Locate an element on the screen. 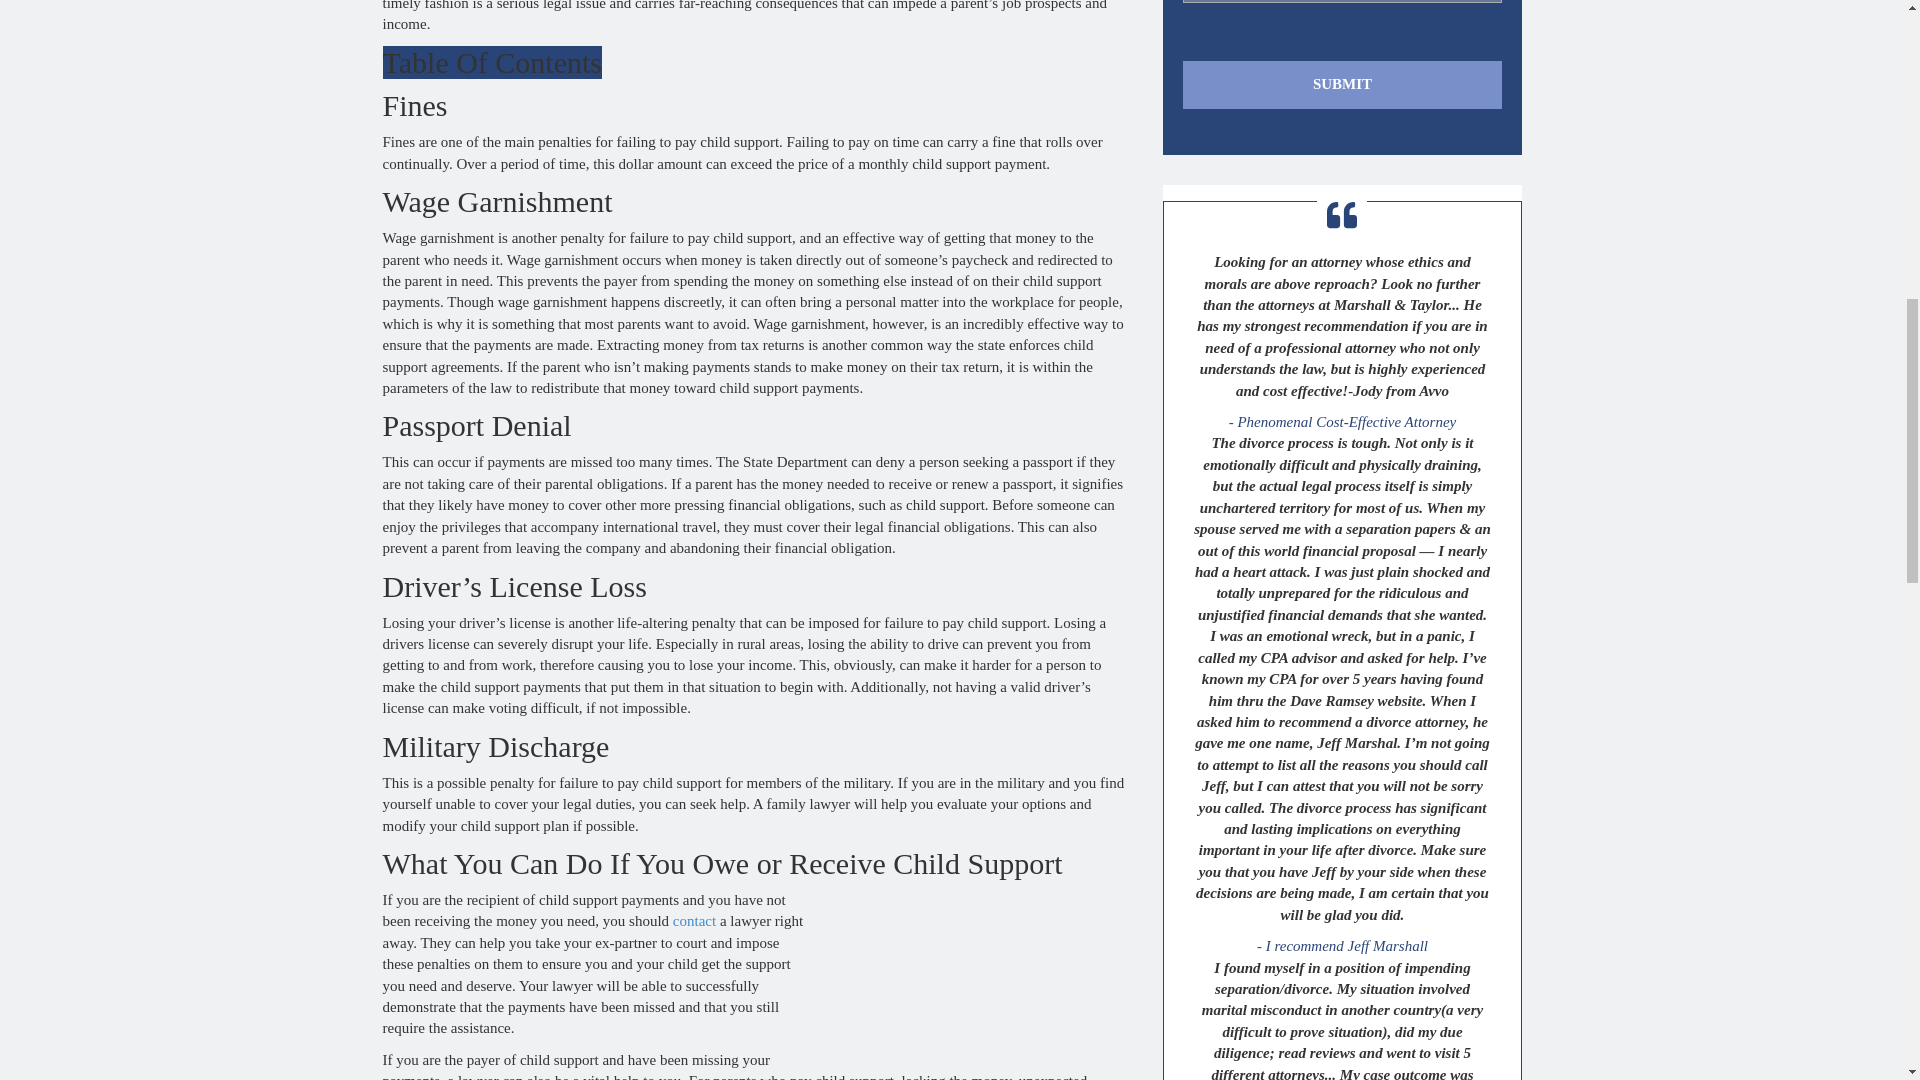  Contact is located at coordinates (694, 920).